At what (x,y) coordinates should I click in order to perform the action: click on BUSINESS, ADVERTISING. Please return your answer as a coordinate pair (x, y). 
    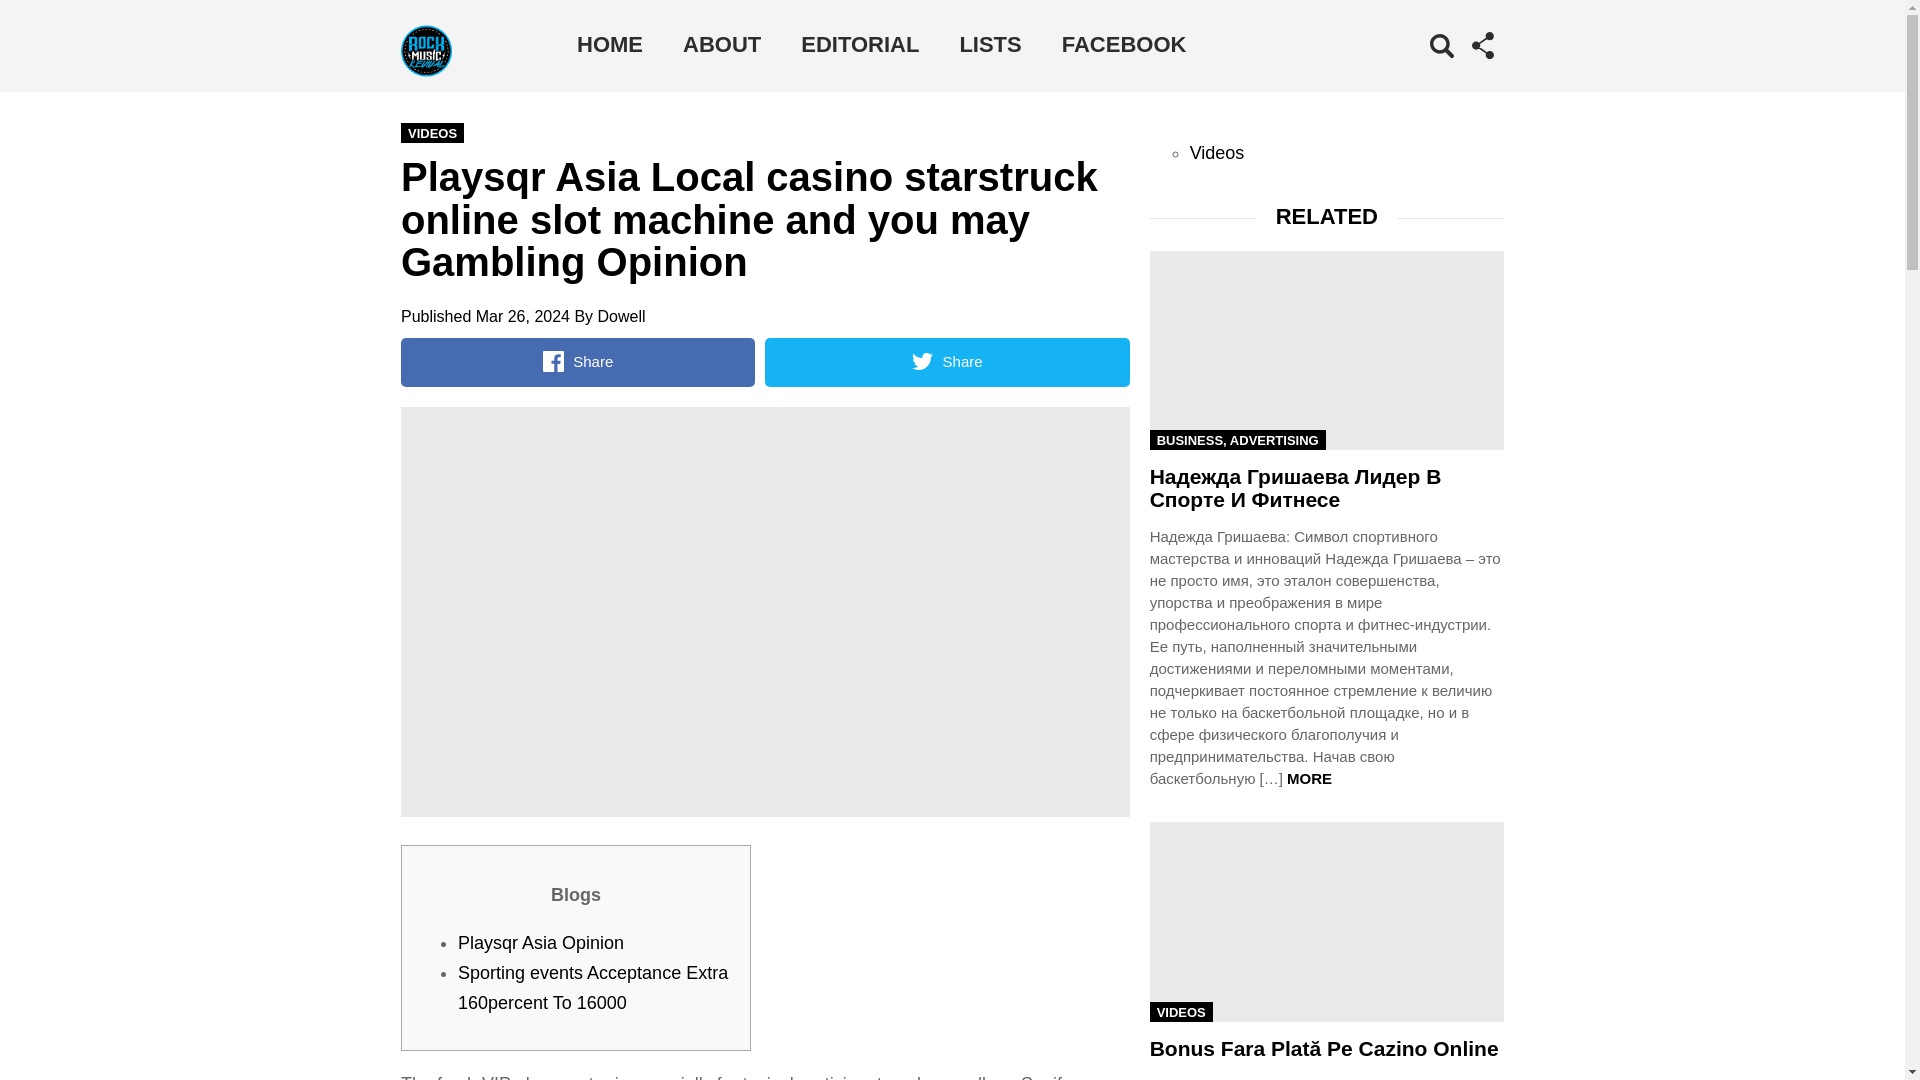
    Looking at the image, I should click on (1238, 440).